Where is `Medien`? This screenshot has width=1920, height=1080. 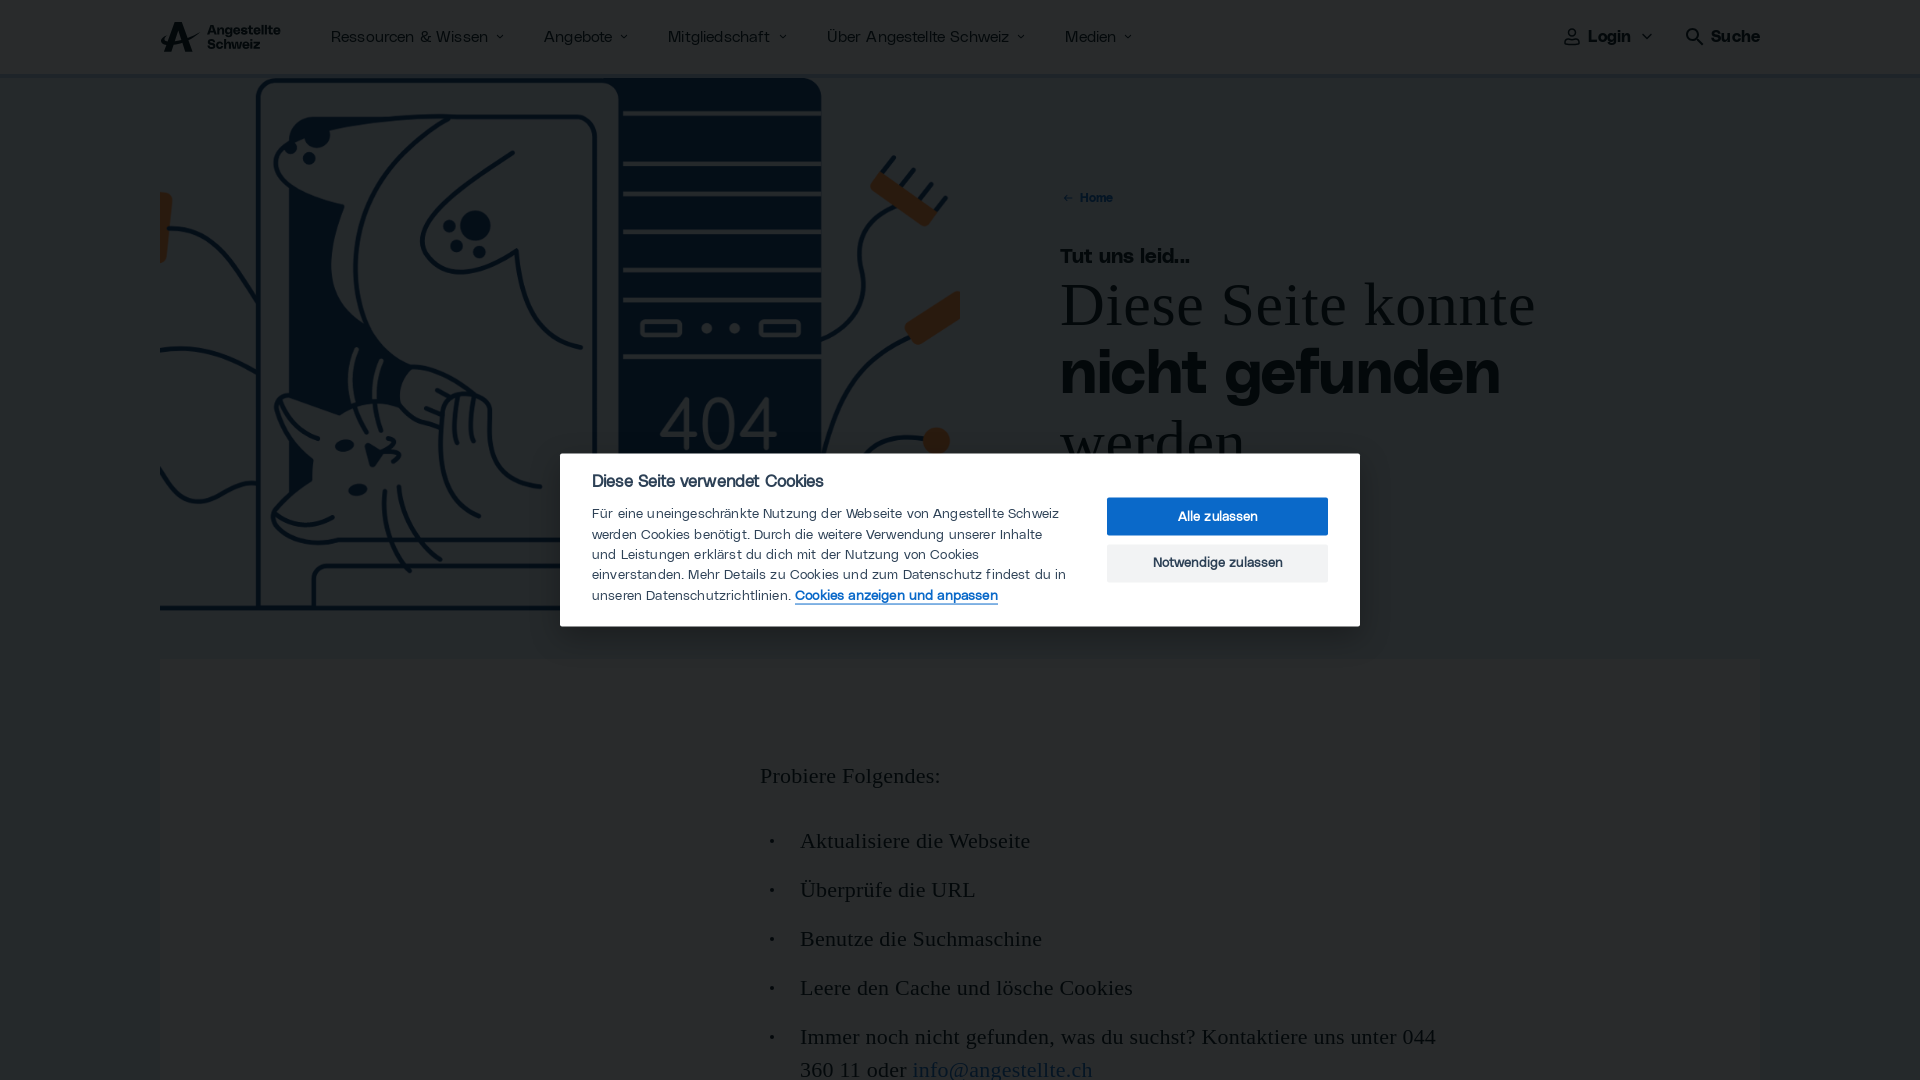
Medien is located at coordinates (1100, 37).